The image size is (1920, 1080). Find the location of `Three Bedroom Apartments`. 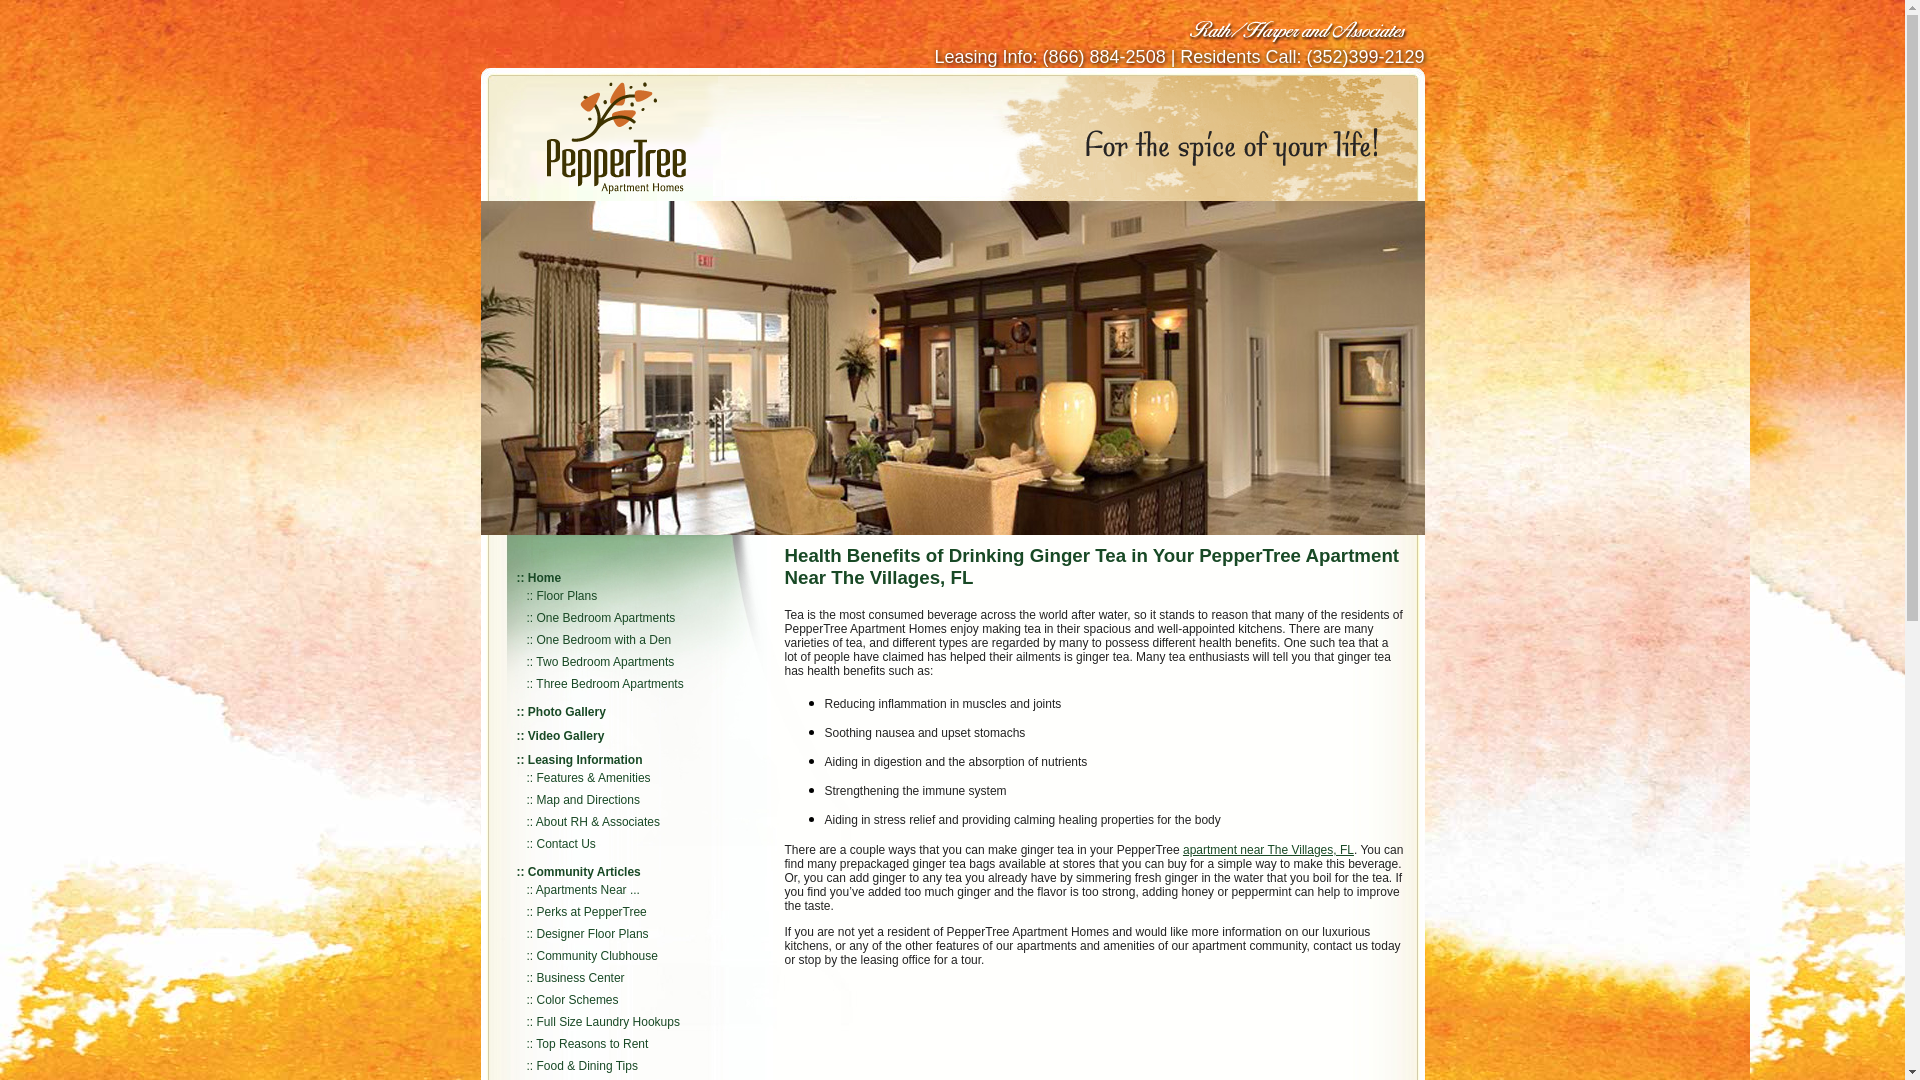

Three Bedroom Apartments is located at coordinates (609, 684).